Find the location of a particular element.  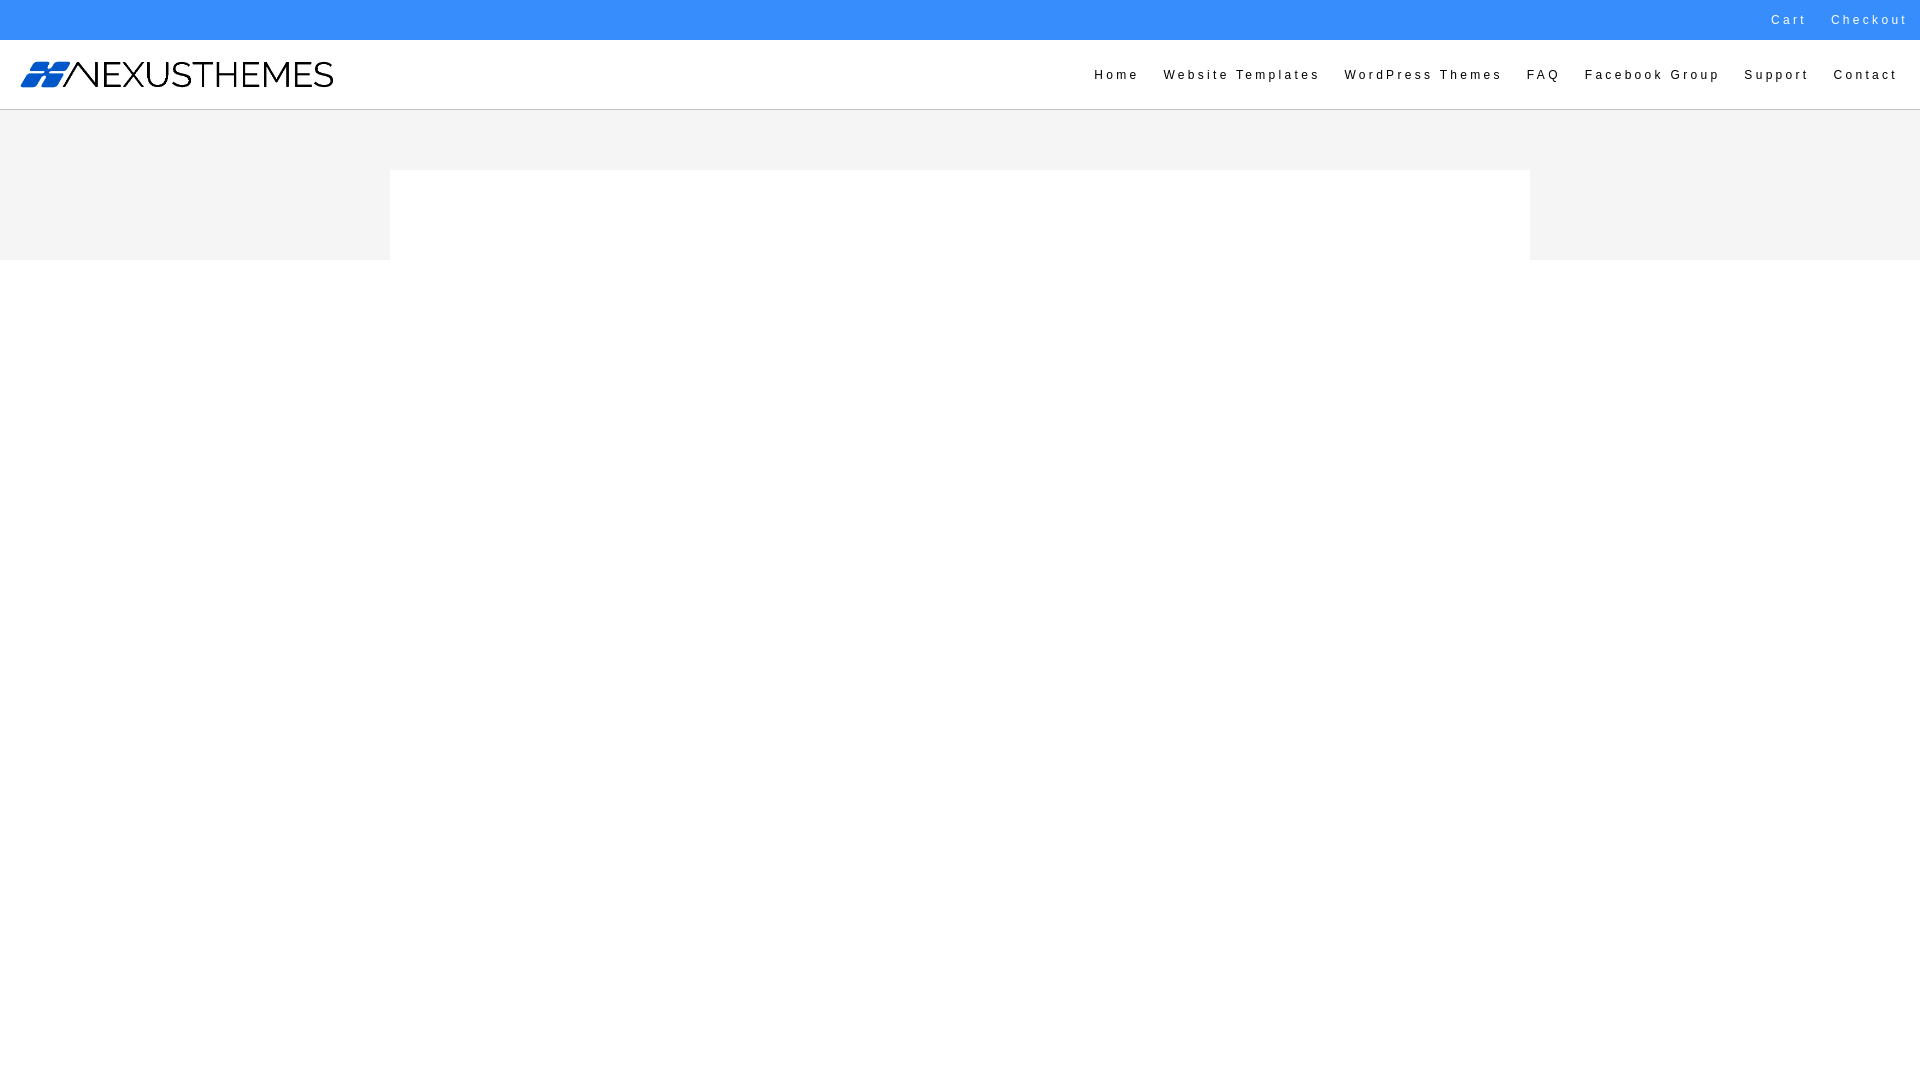

Support is located at coordinates (1776, 75).